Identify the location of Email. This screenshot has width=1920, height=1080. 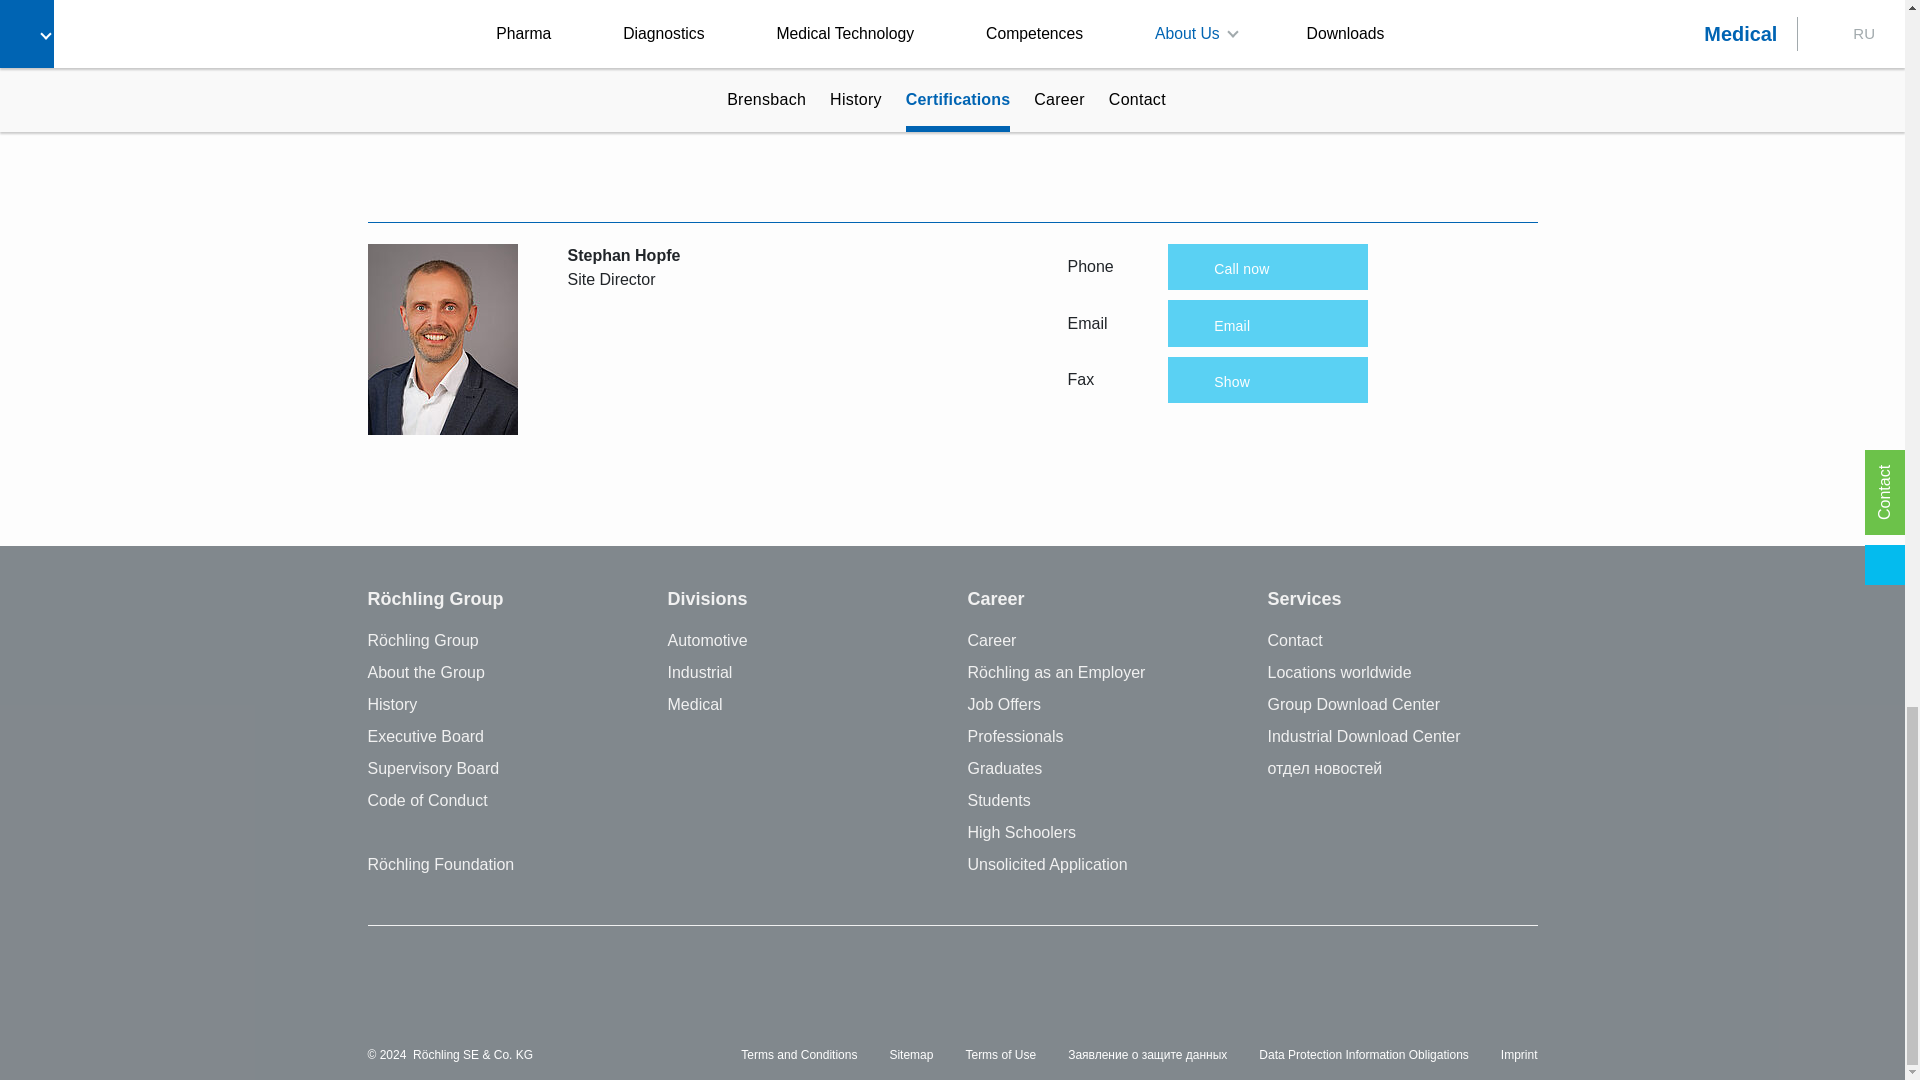
(1267, 4).